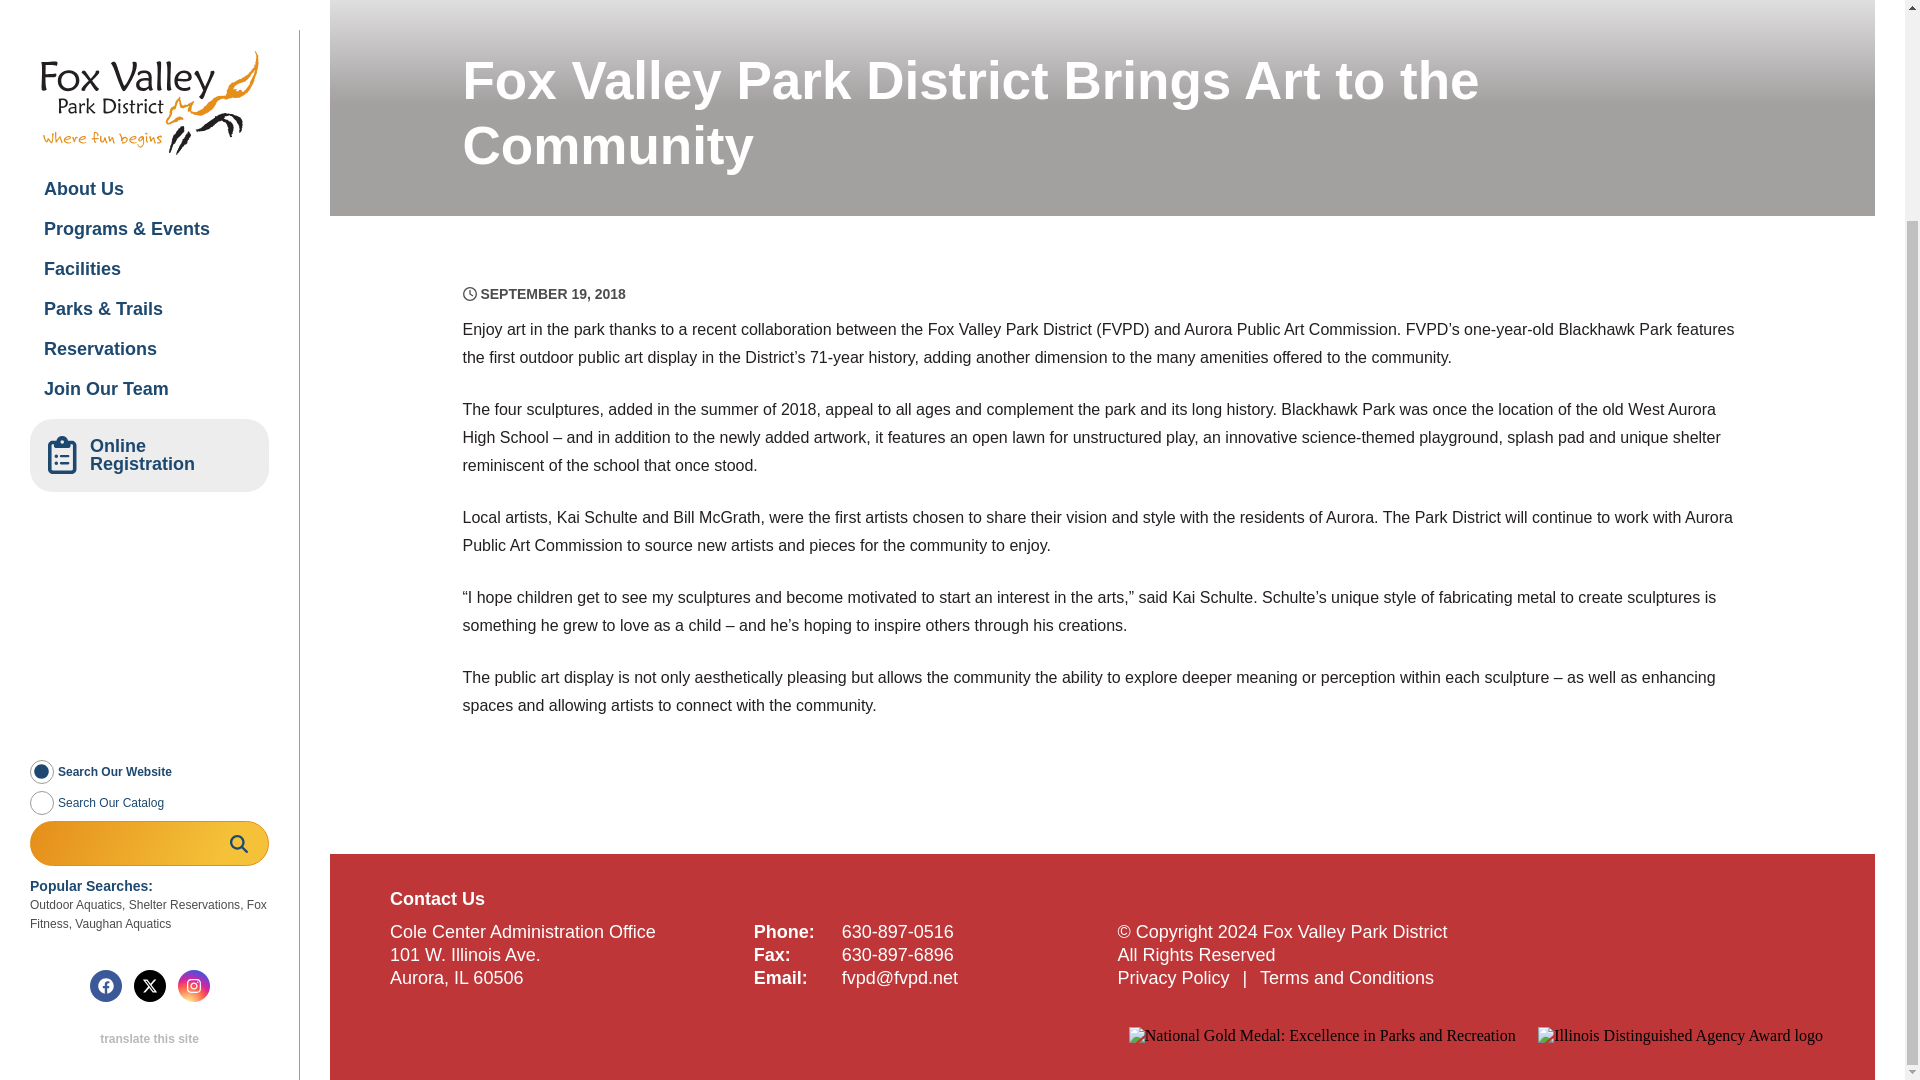 The width and height of the screenshot is (1920, 1080). What do you see at coordinates (42, 507) in the screenshot?
I see `website` at bounding box center [42, 507].